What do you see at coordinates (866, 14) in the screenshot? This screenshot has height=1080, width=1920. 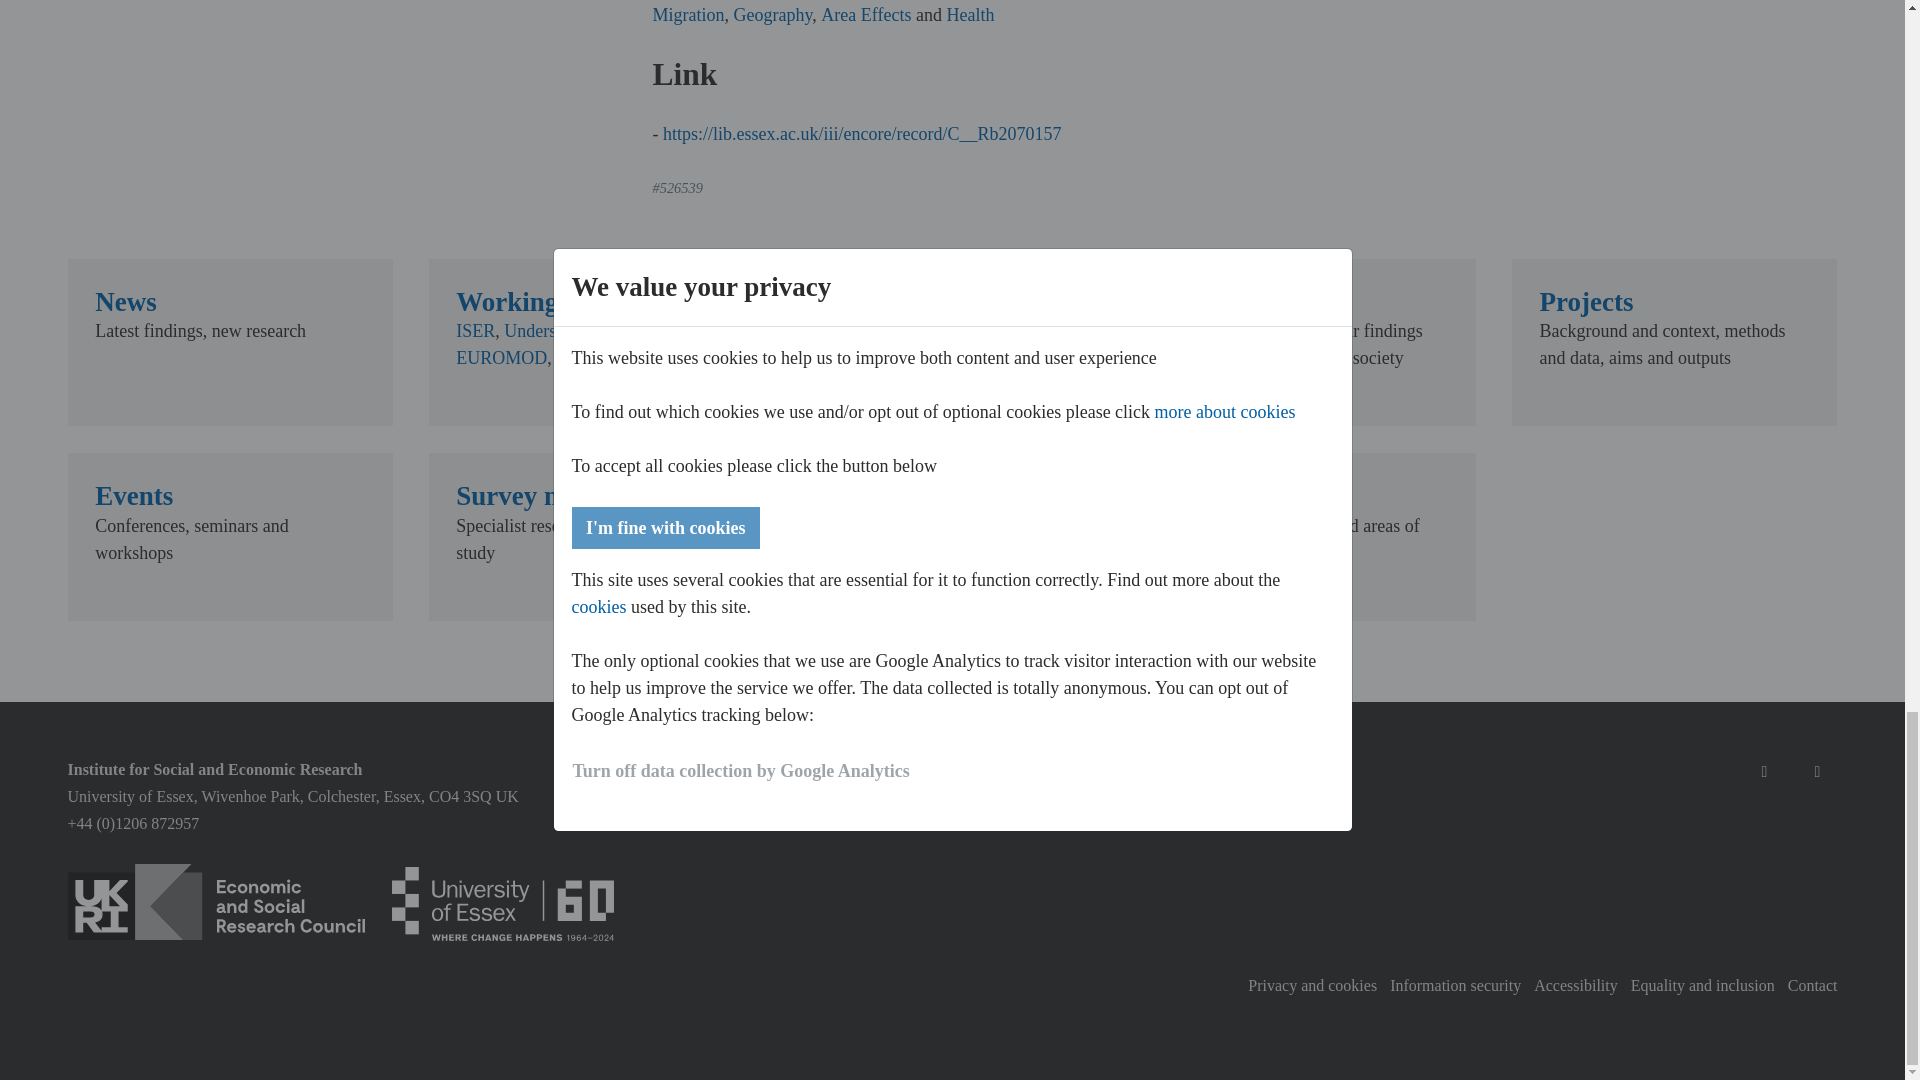 I see `Area Effects` at bounding box center [866, 14].